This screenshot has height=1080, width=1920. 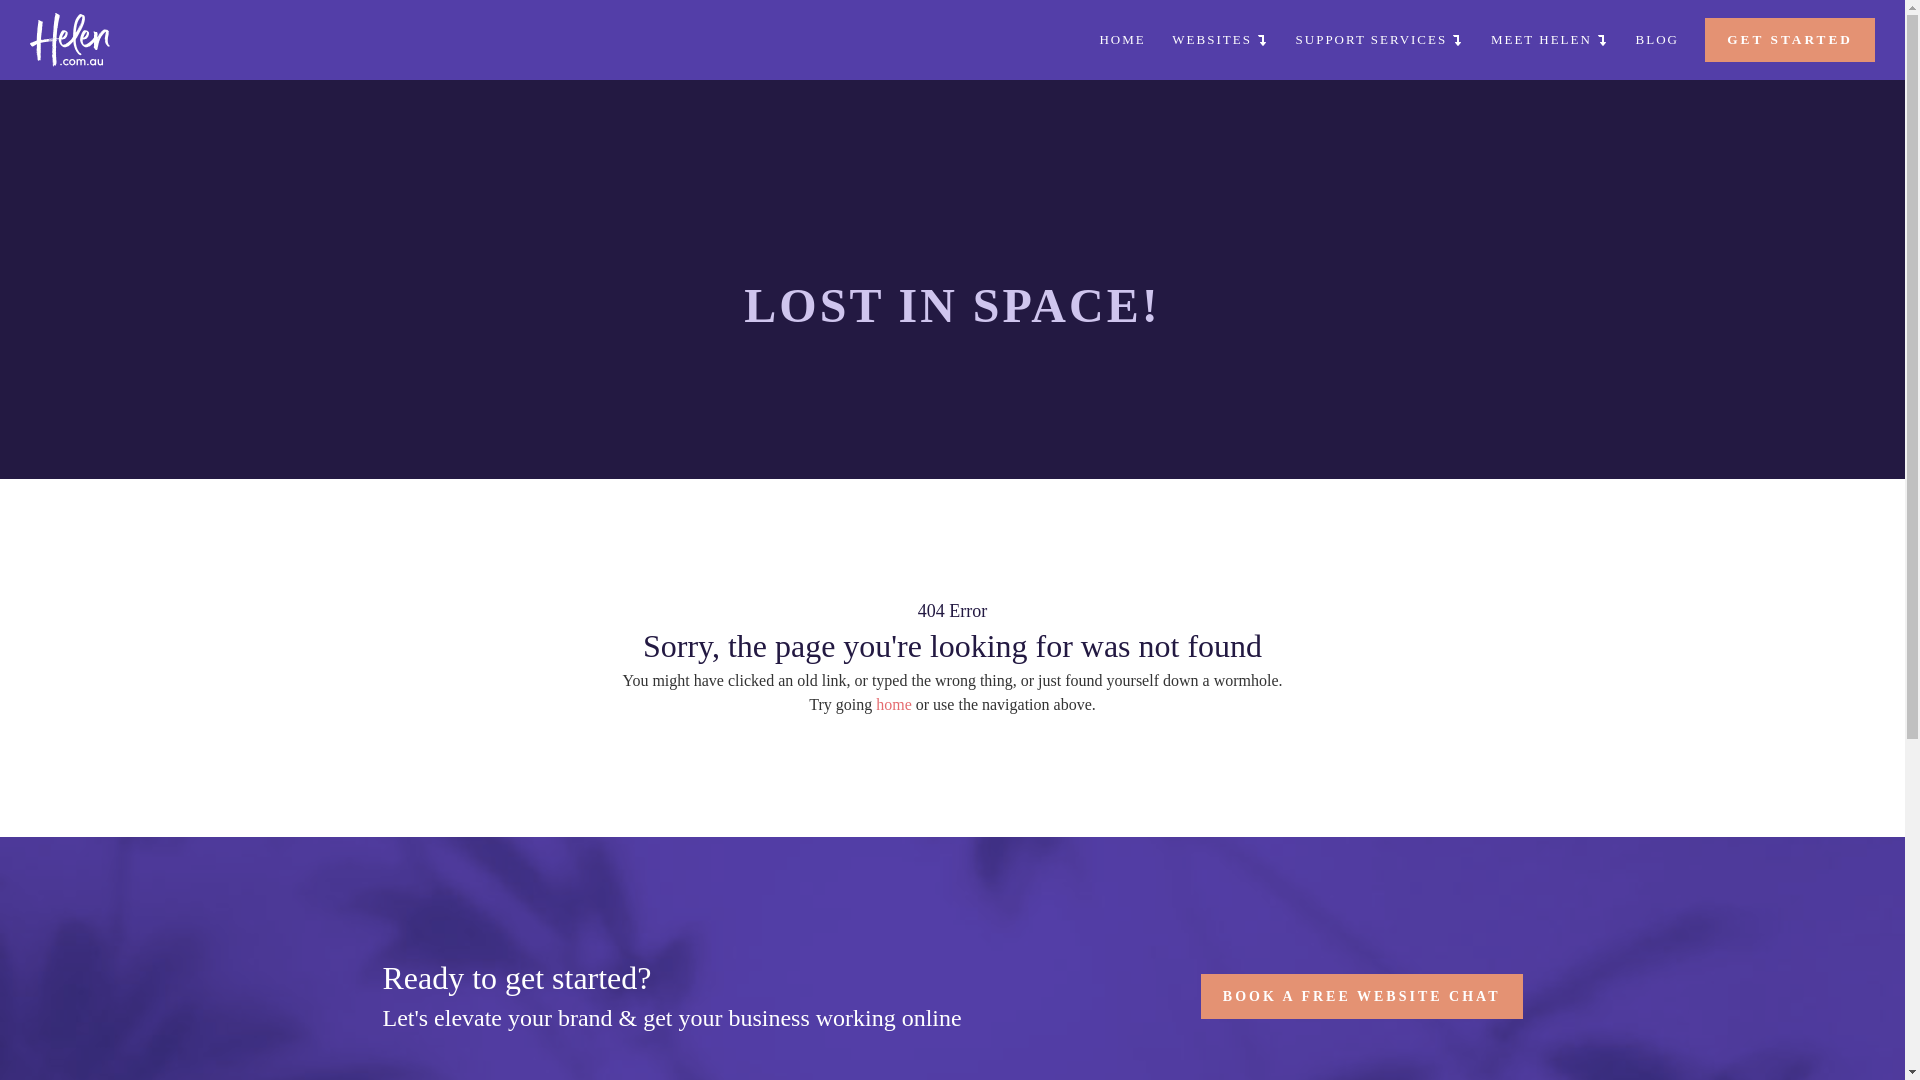 What do you see at coordinates (1790, 40) in the screenshot?
I see `GET STARTED` at bounding box center [1790, 40].